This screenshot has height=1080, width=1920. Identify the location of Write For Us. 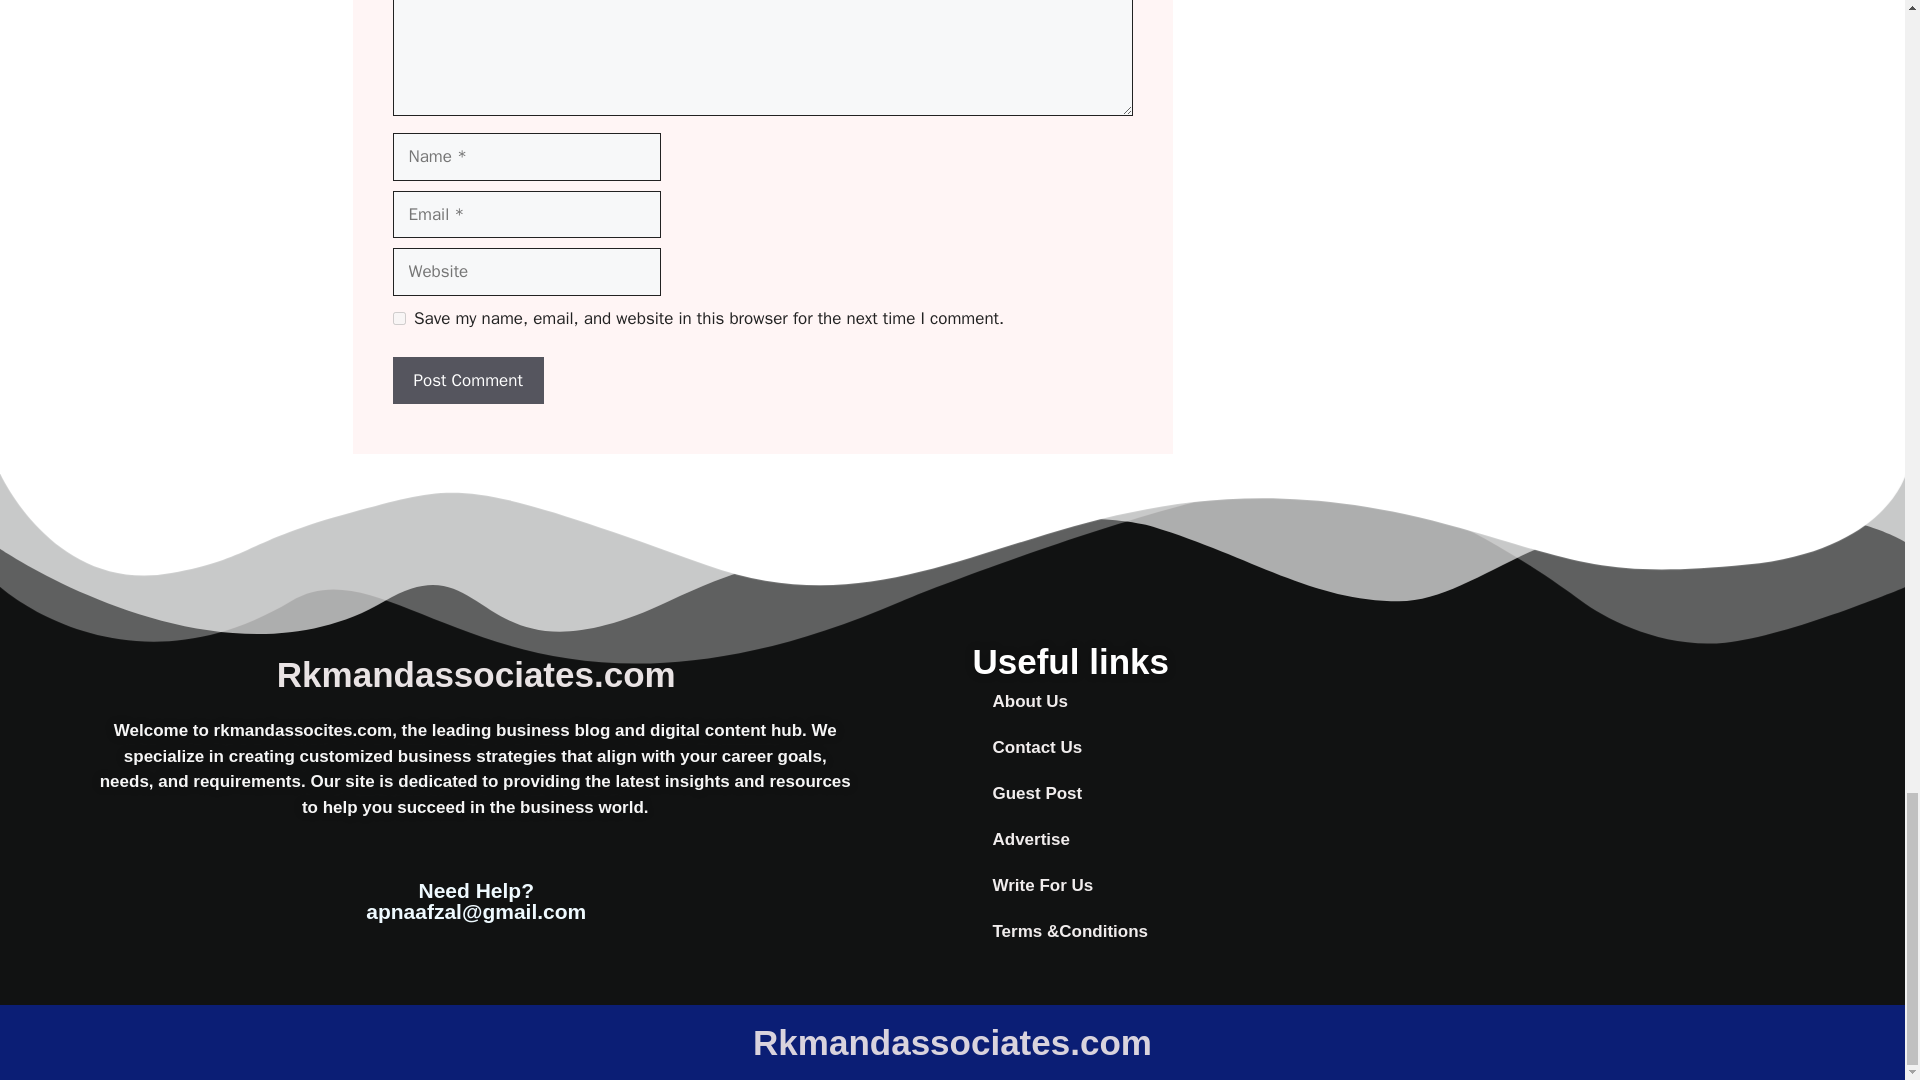
(1192, 886).